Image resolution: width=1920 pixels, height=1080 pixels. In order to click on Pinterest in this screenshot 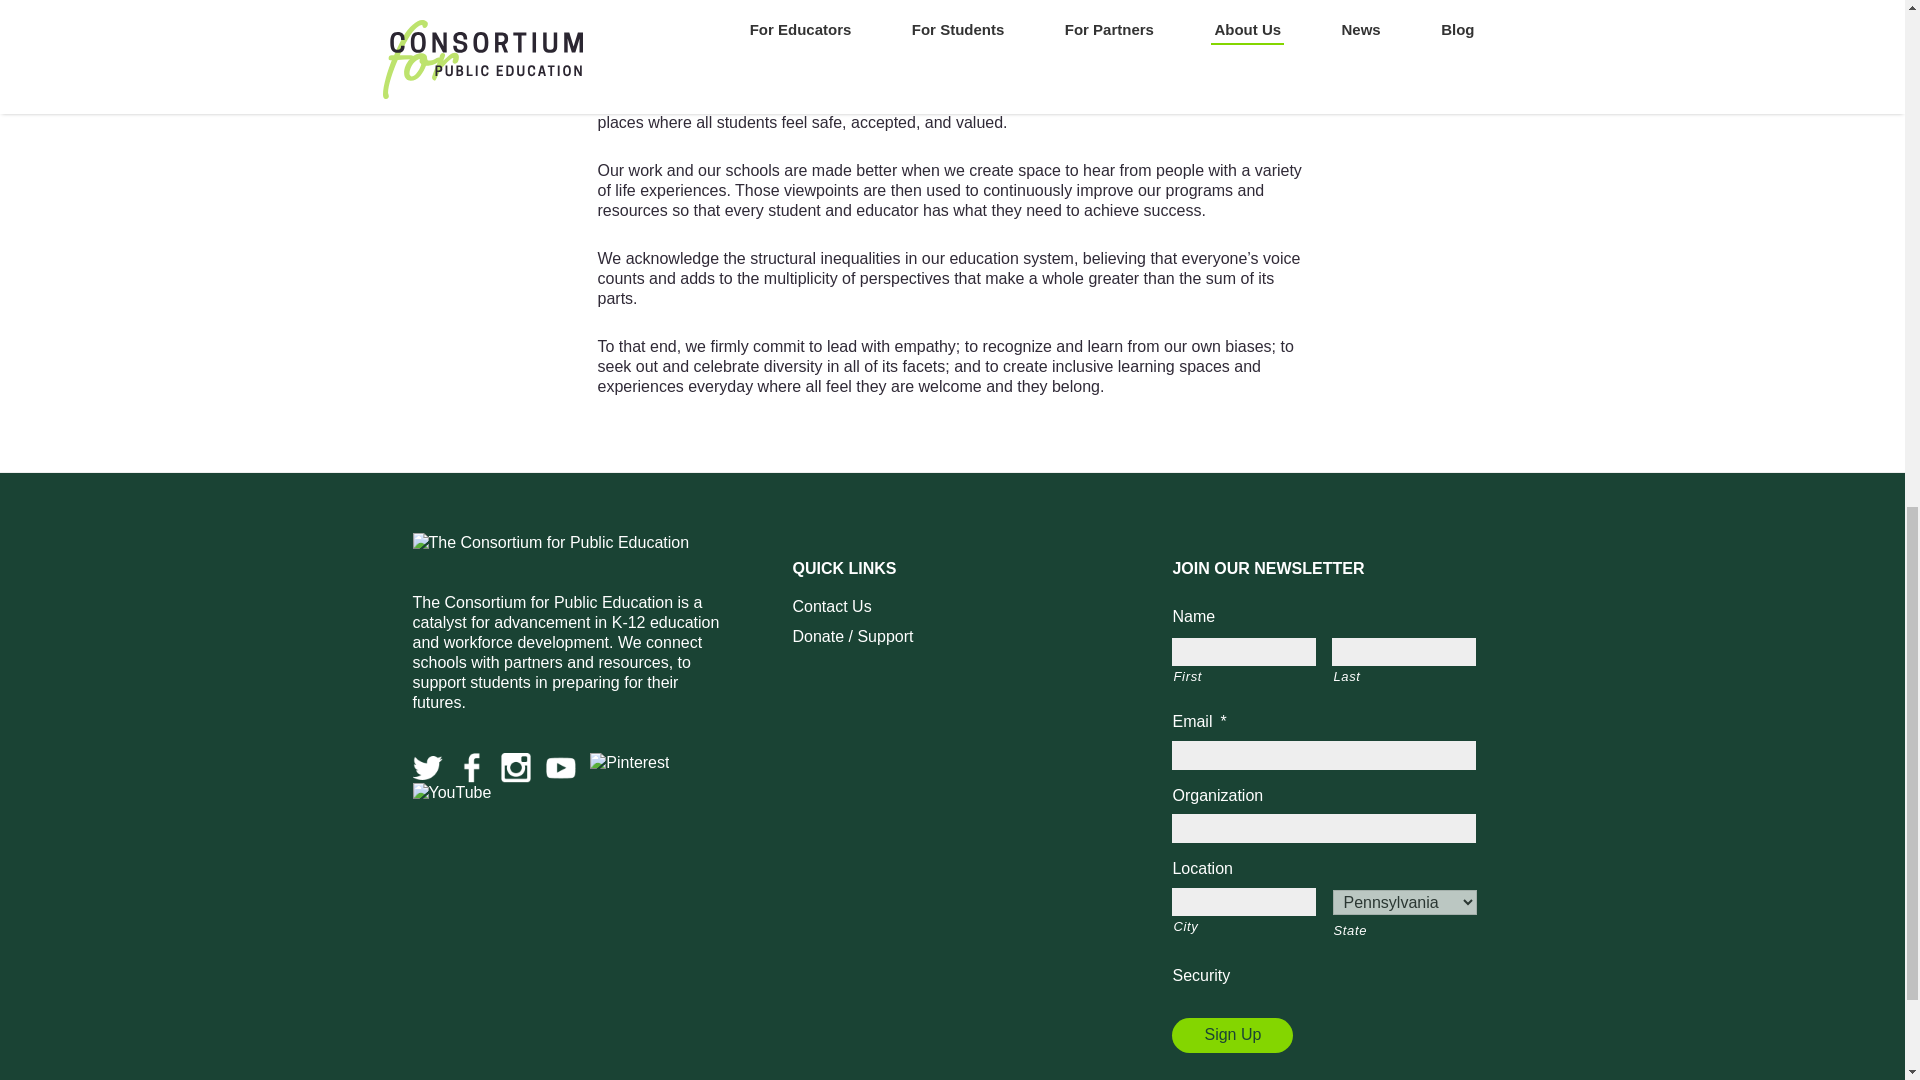, I will do `click(628, 762)`.